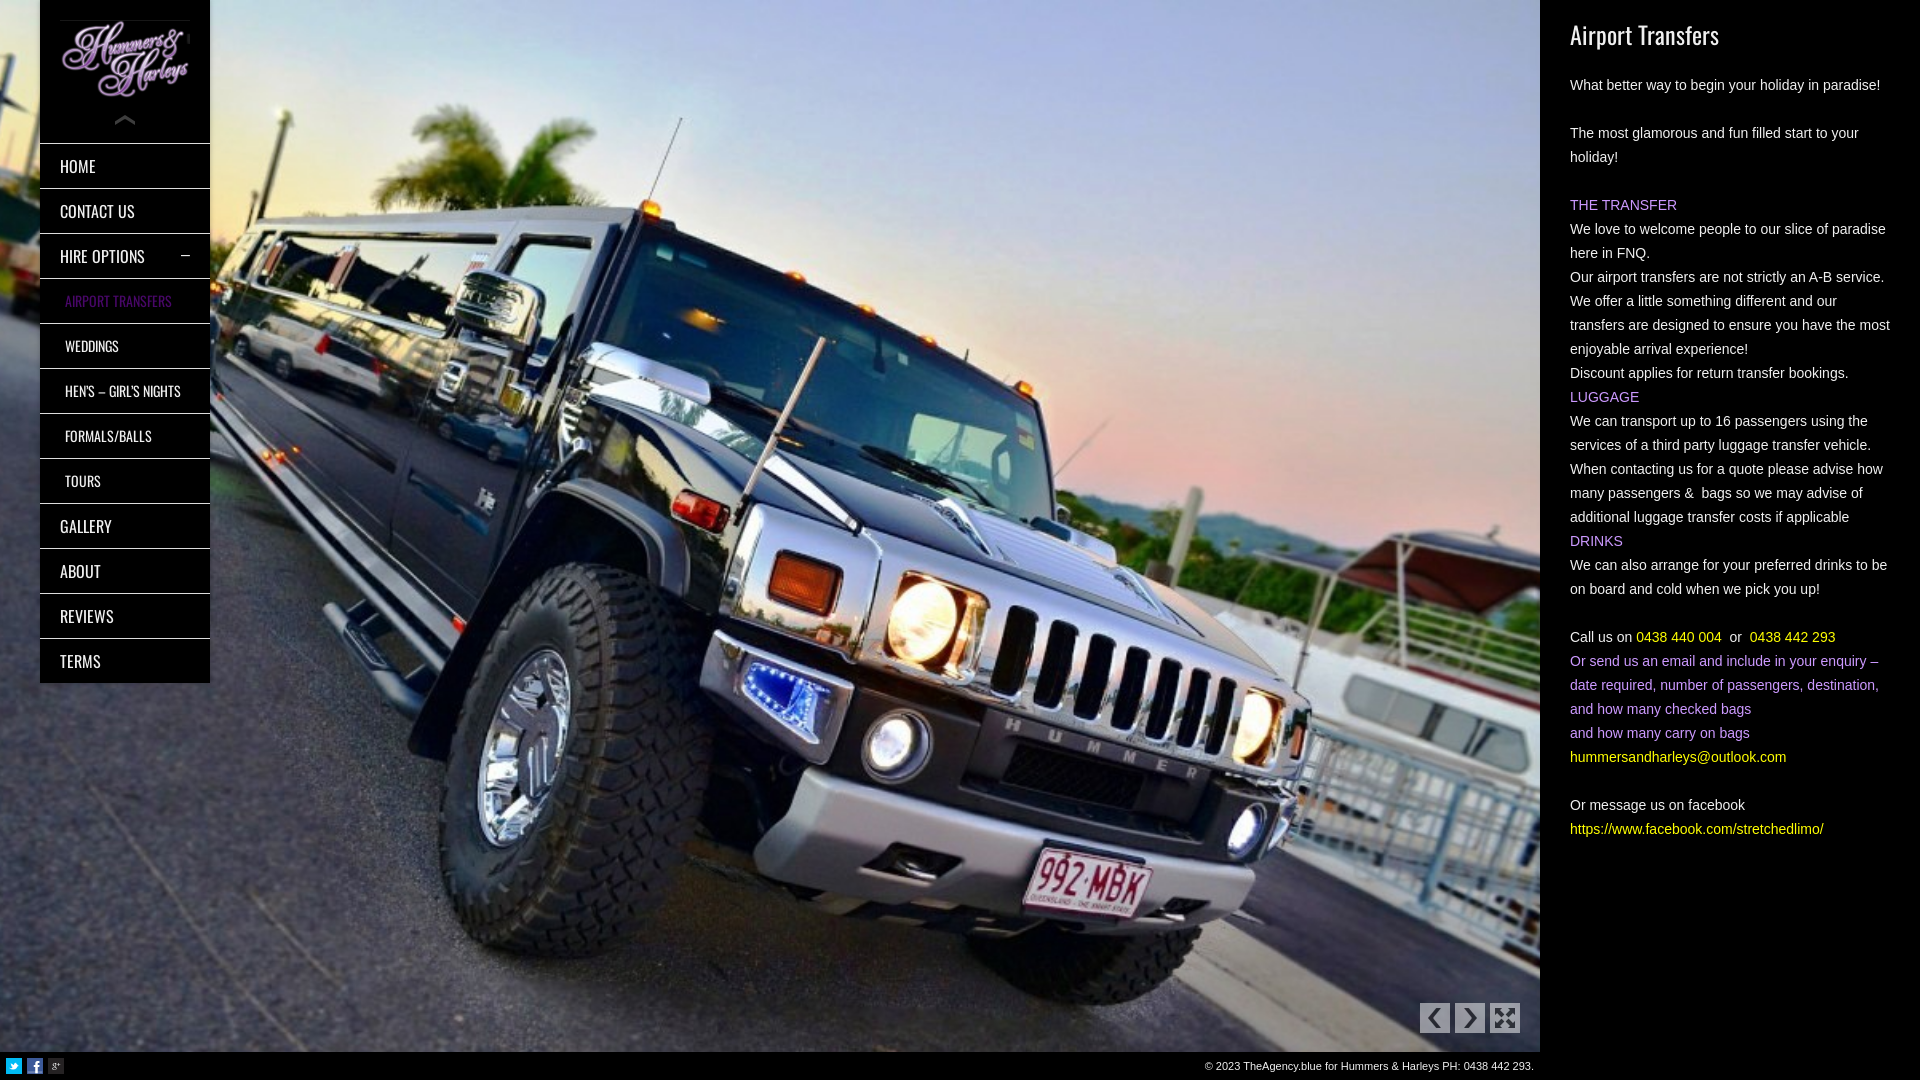  I want to click on hummersandharleys@outlook.com, so click(1678, 757).